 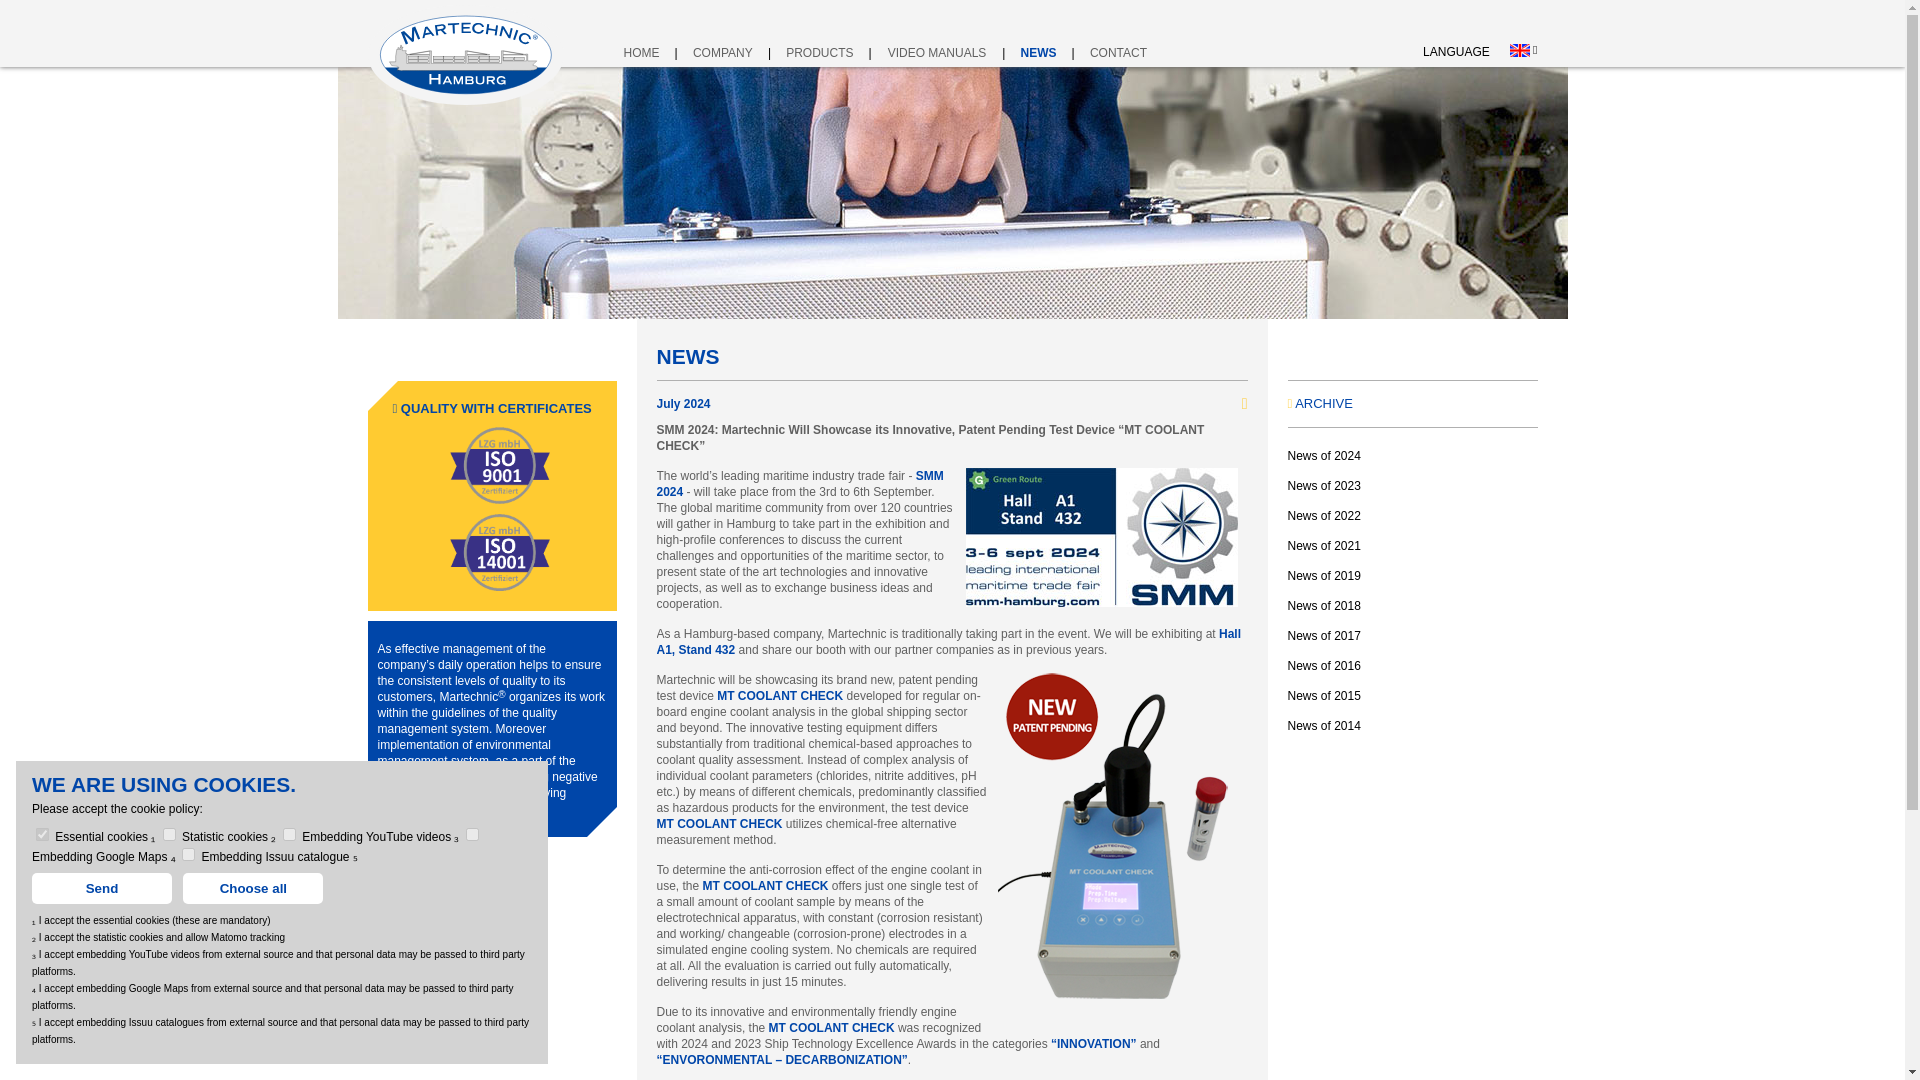 What do you see at coordinates (938, 52) in the screenshot?
I see `VIDEO MANUALS` at bounding box center [938, 52].